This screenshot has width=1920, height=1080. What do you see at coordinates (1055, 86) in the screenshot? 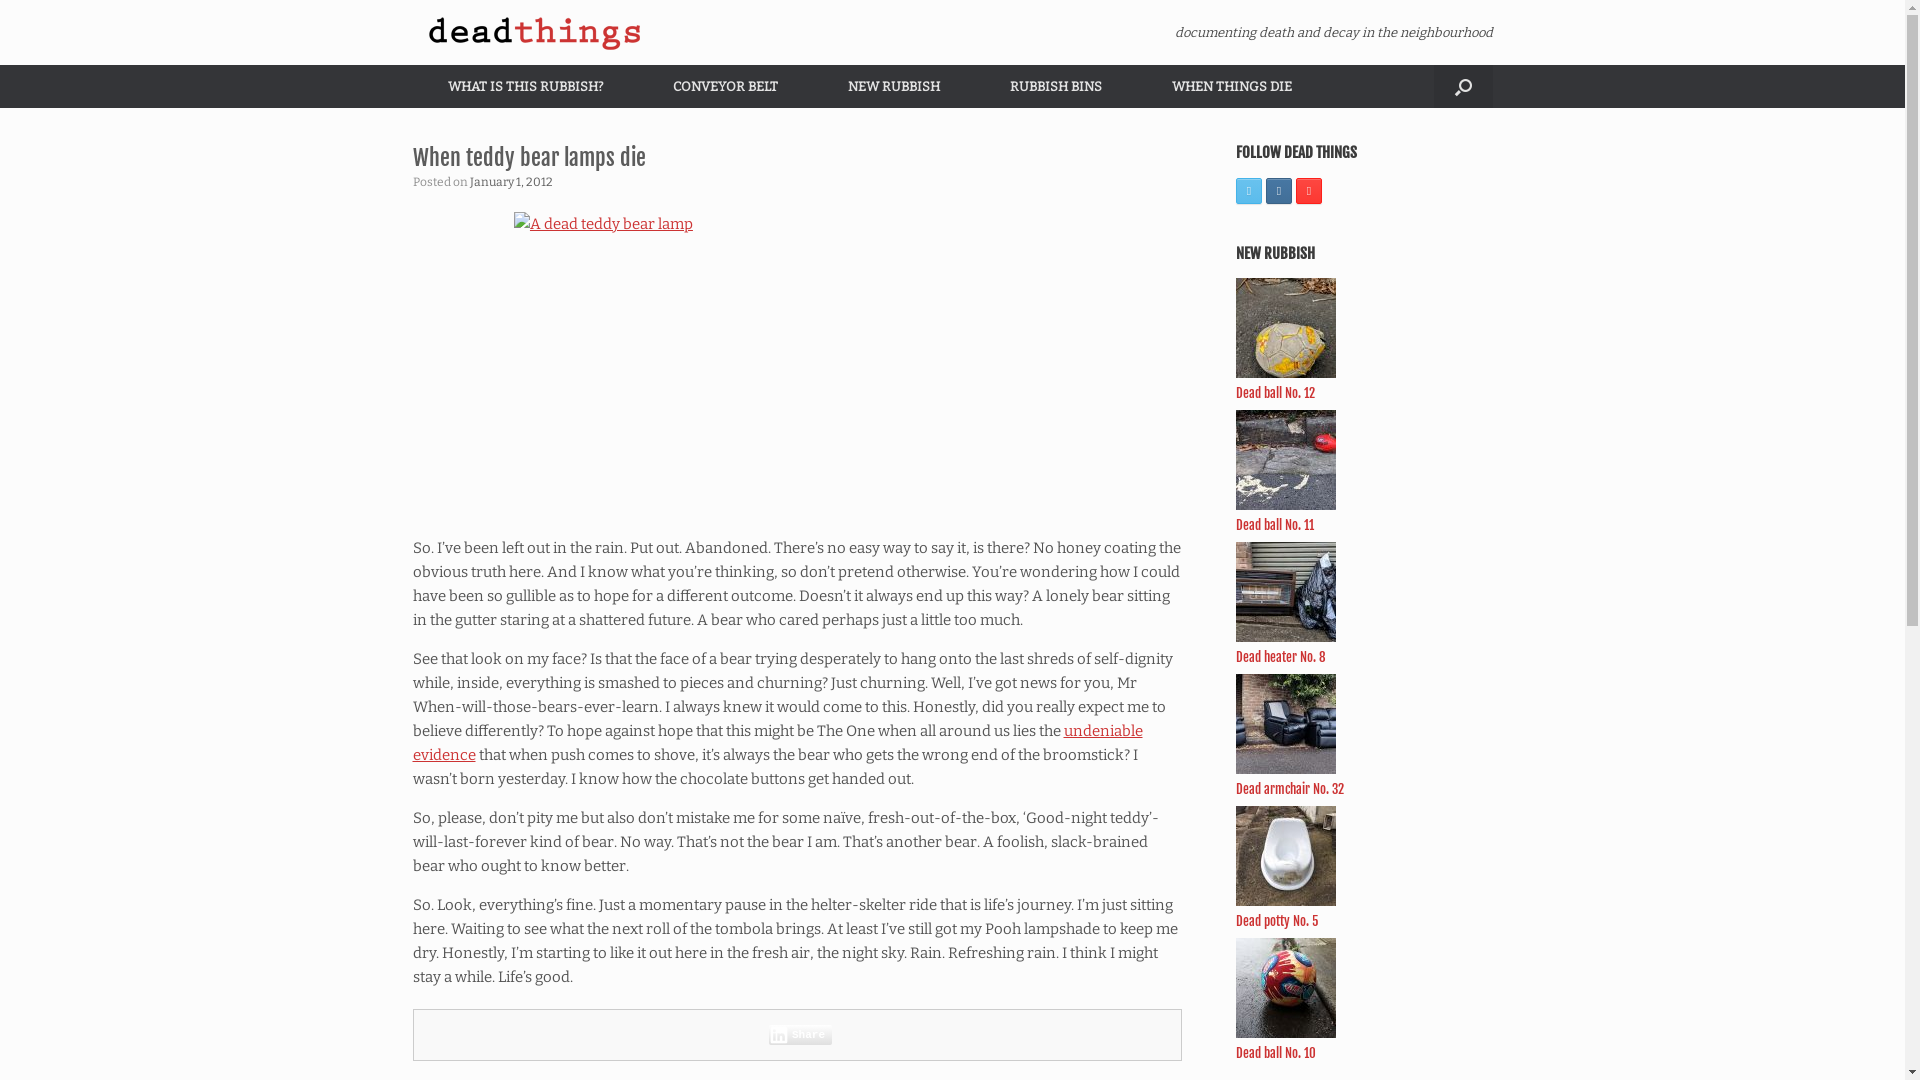
I see `RUBBISH BINS` at bounding box center [1055, 86].